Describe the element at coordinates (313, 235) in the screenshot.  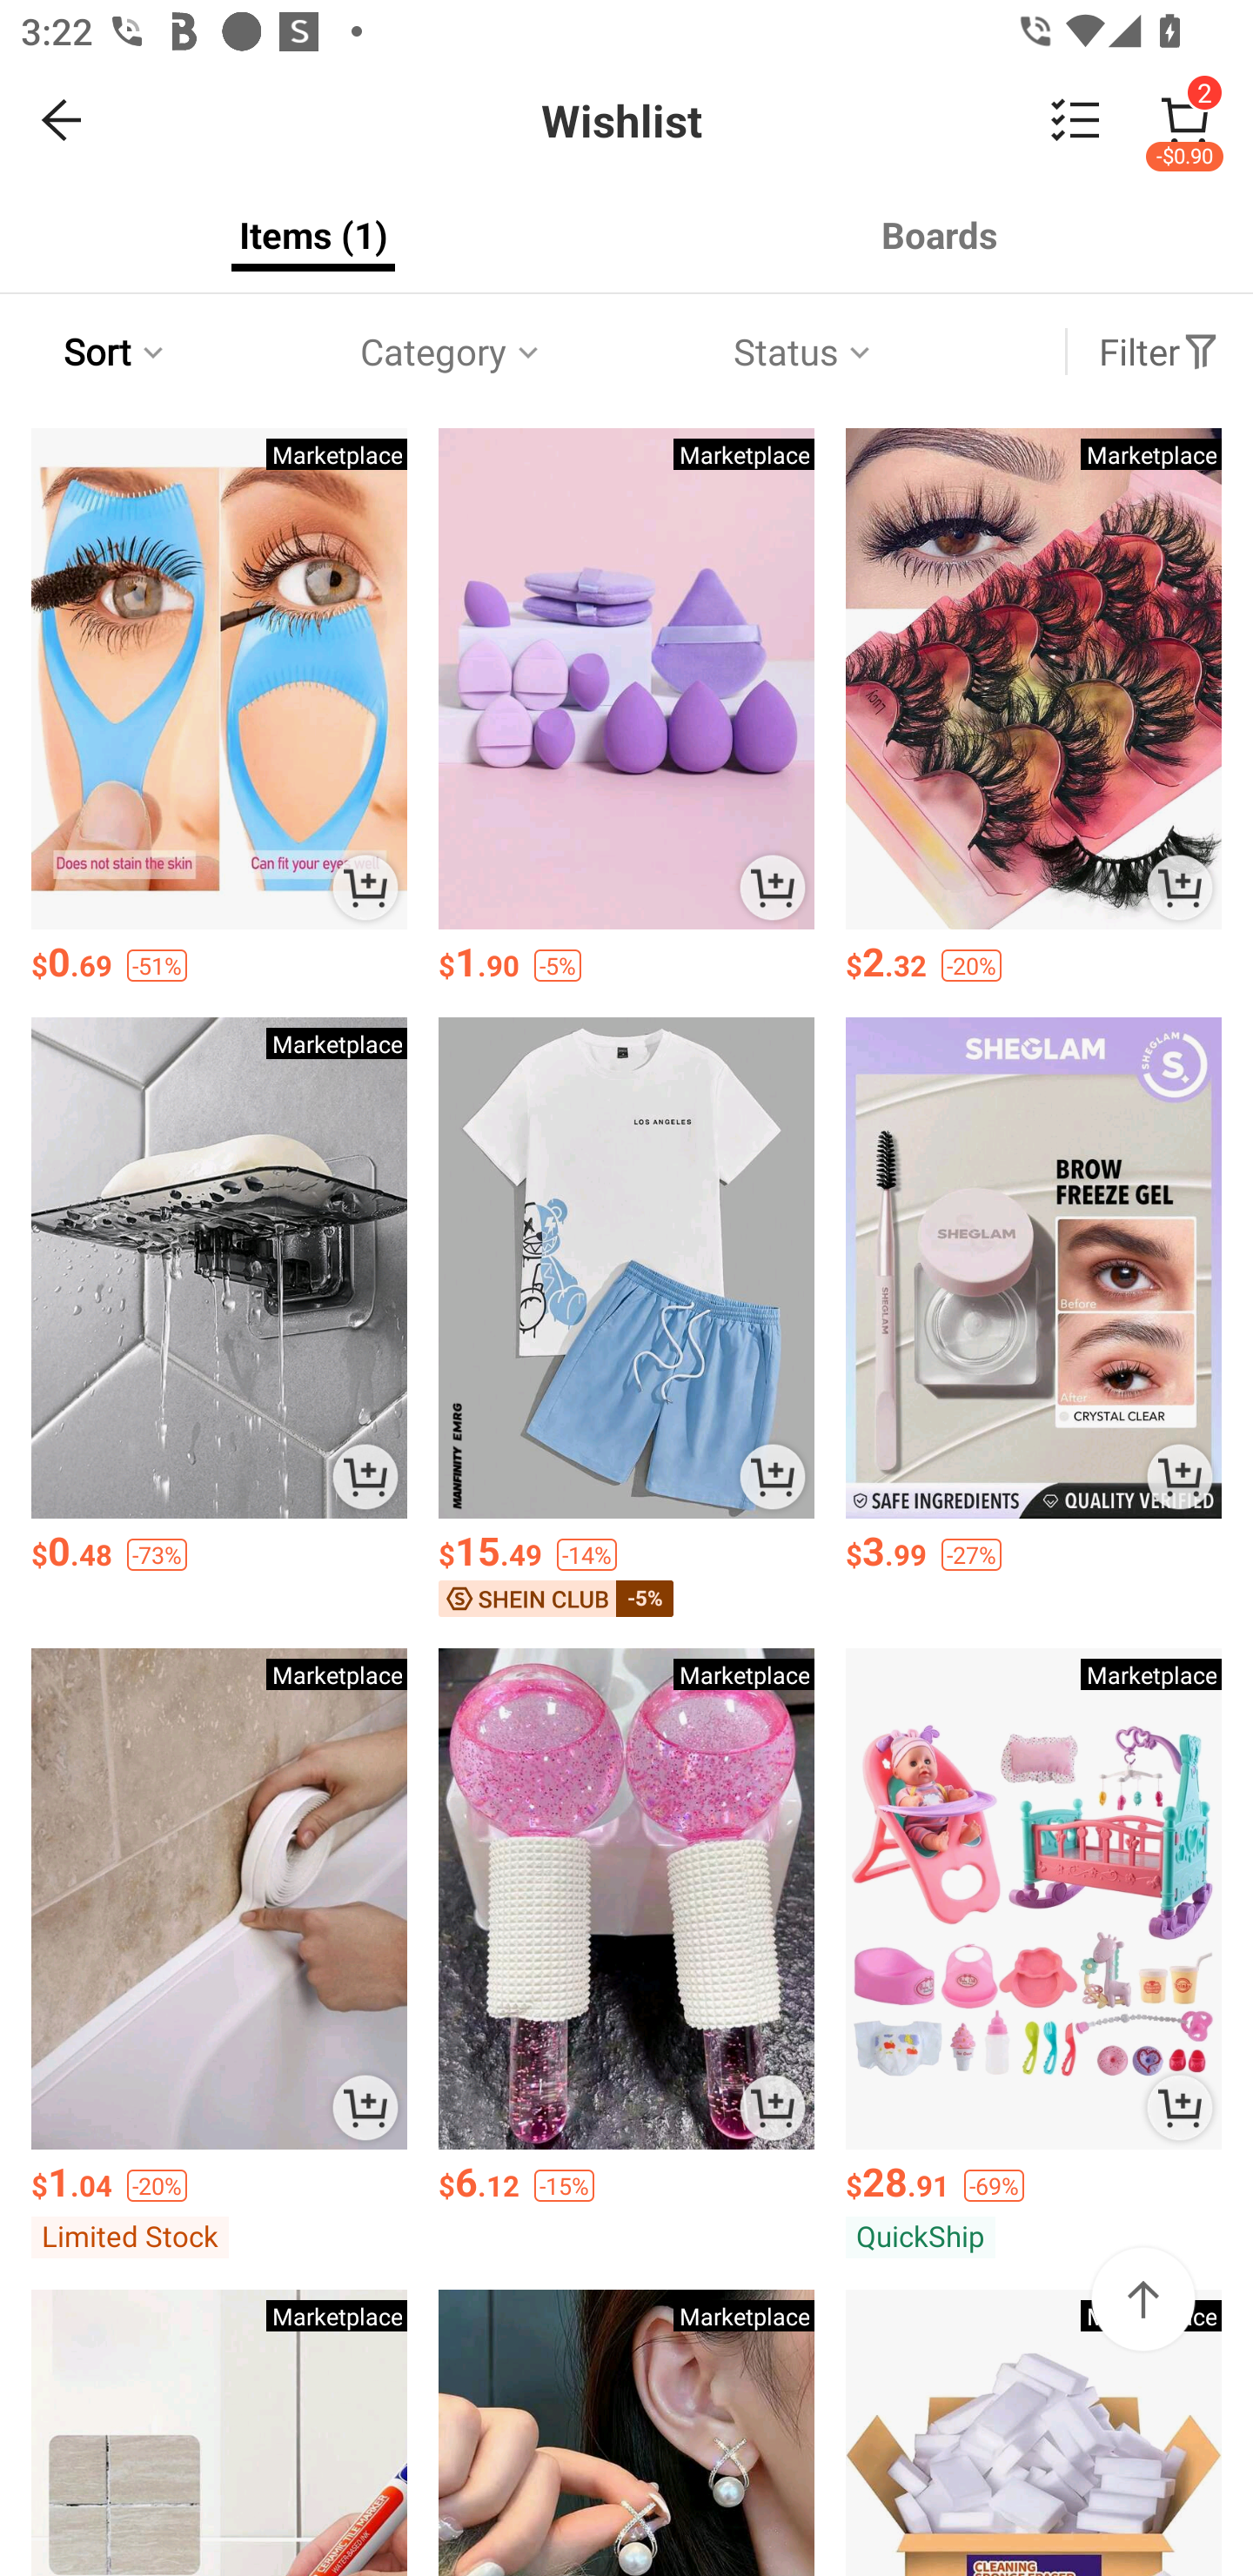
I see `Items (1)` at that location.